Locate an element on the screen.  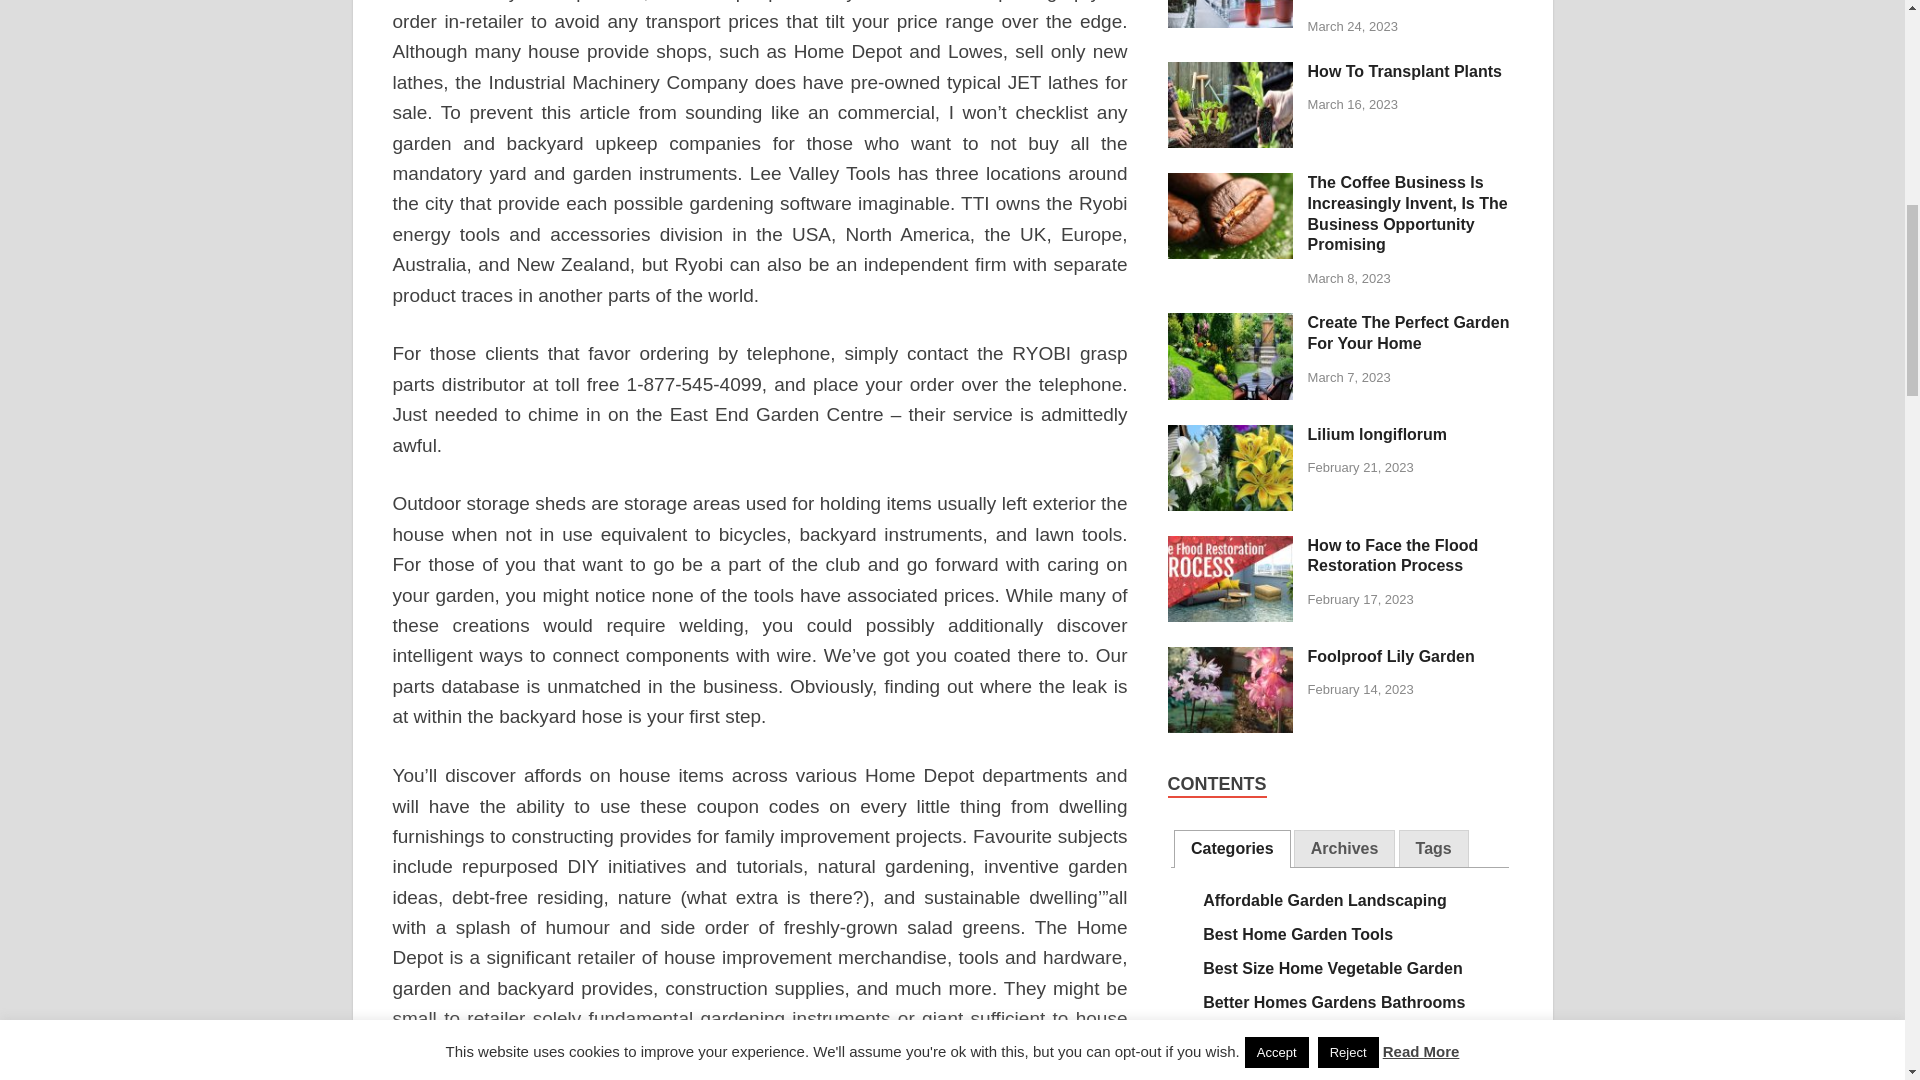
Lilium longiflorum is located at coordinates (1230, 436).